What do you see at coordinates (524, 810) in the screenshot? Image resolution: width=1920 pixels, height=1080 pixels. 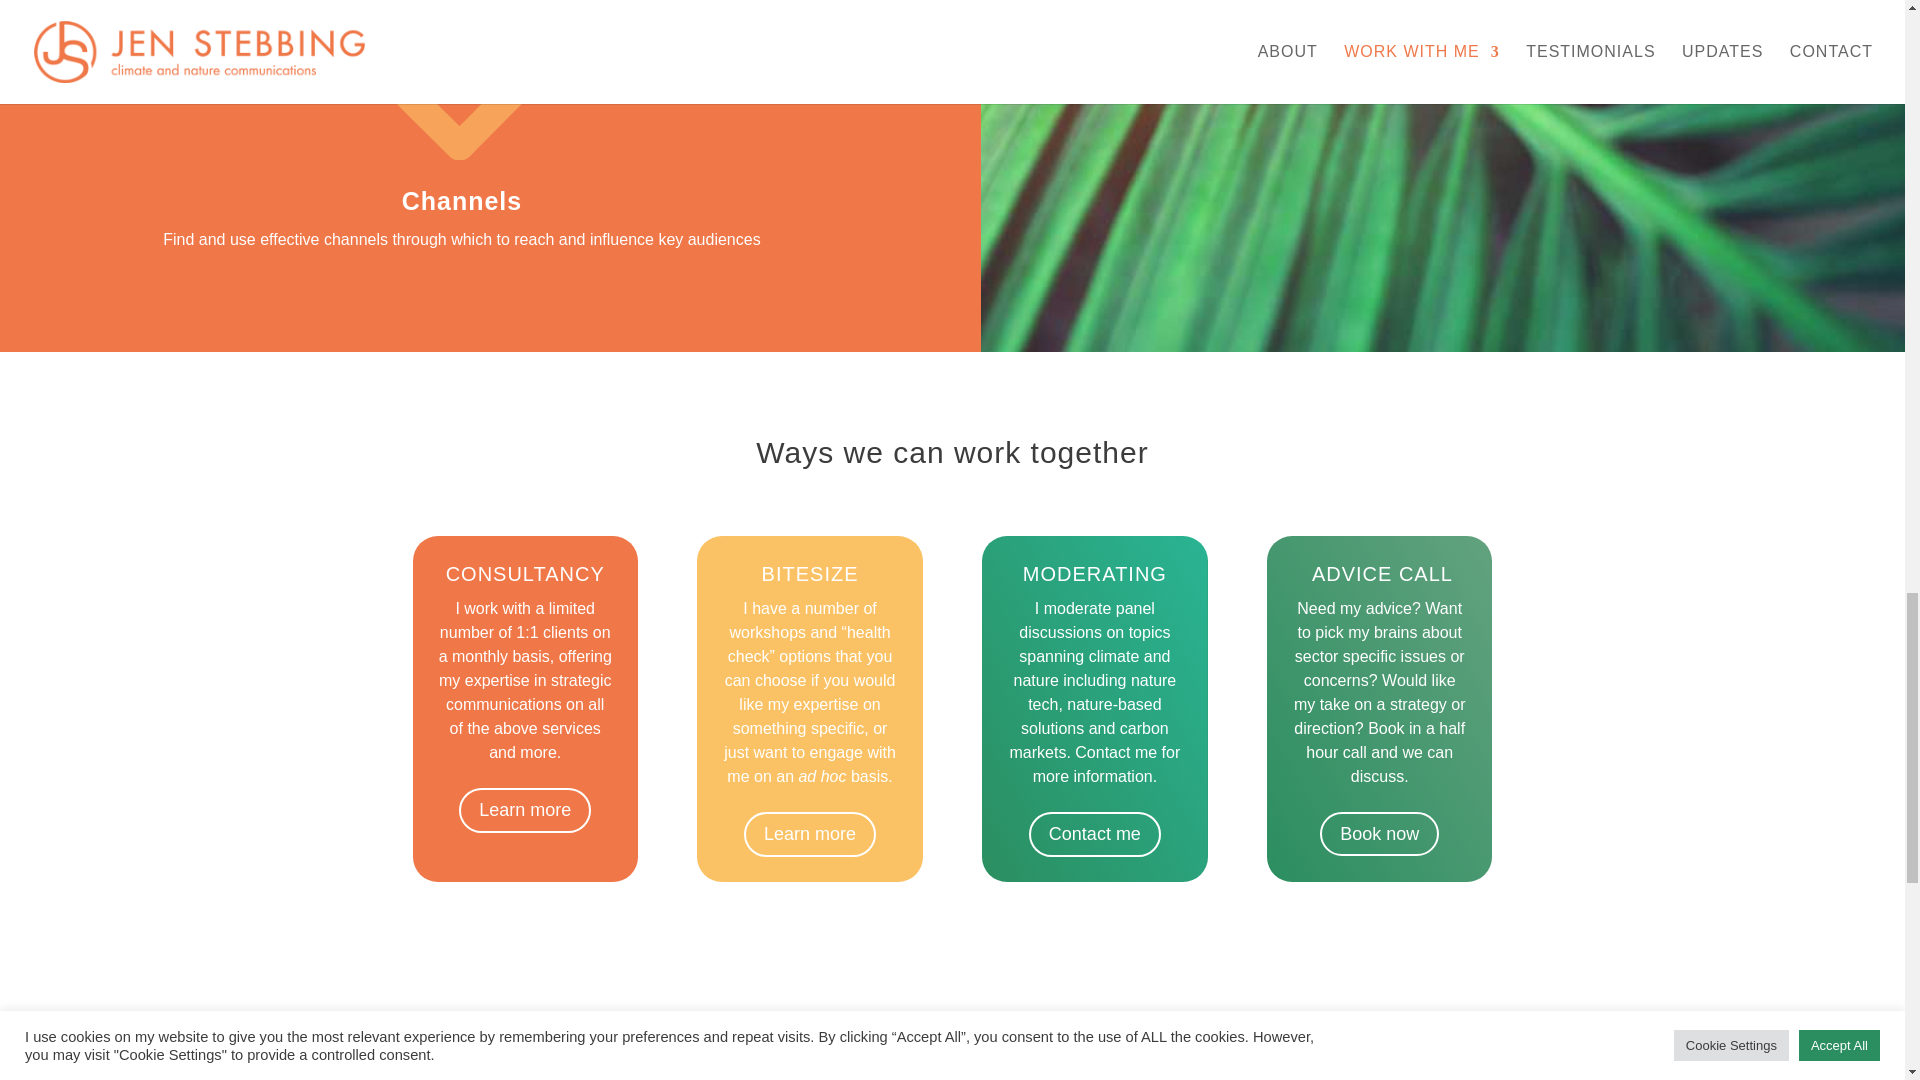 I see `Learn more` at bounding box center [524, 810].